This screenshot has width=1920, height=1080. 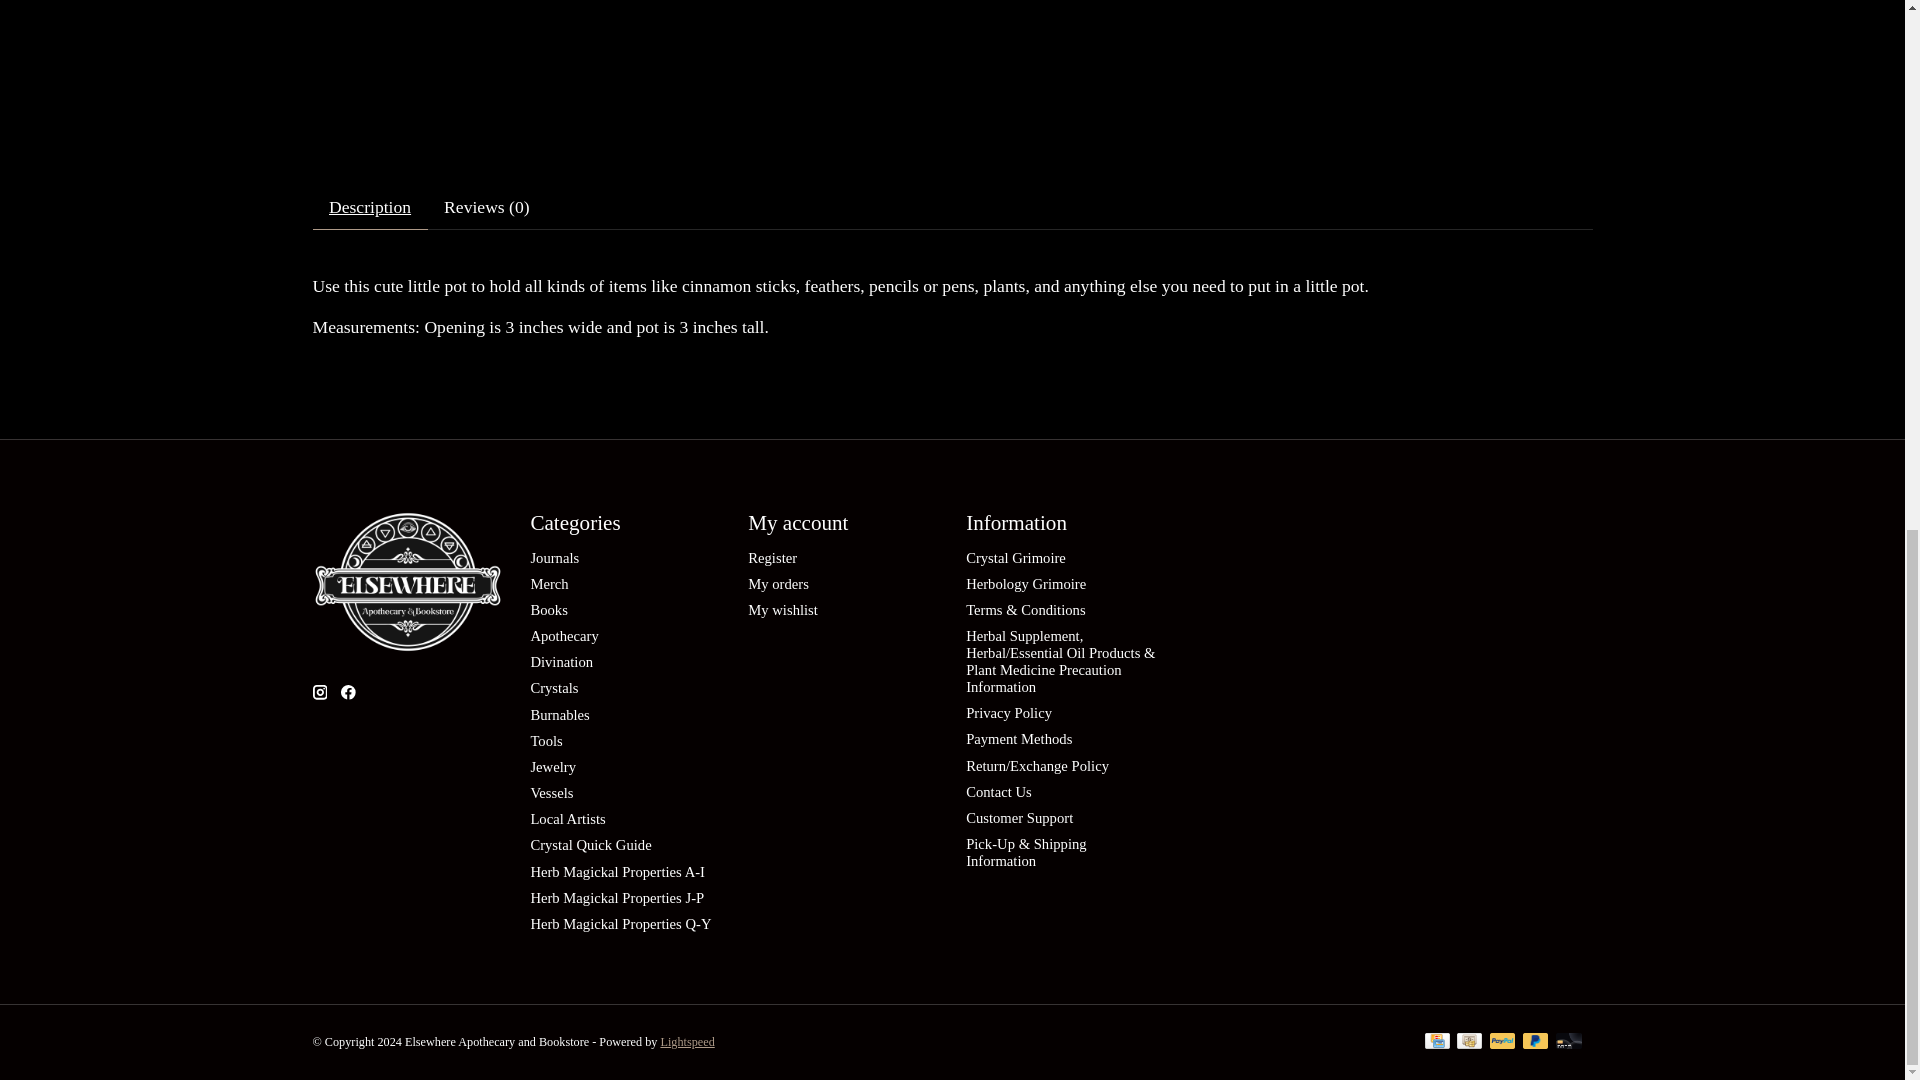 What do you see at coordinates (778, 583) in the screenshot?
I see `My orders` at bounding box center [778, 583].